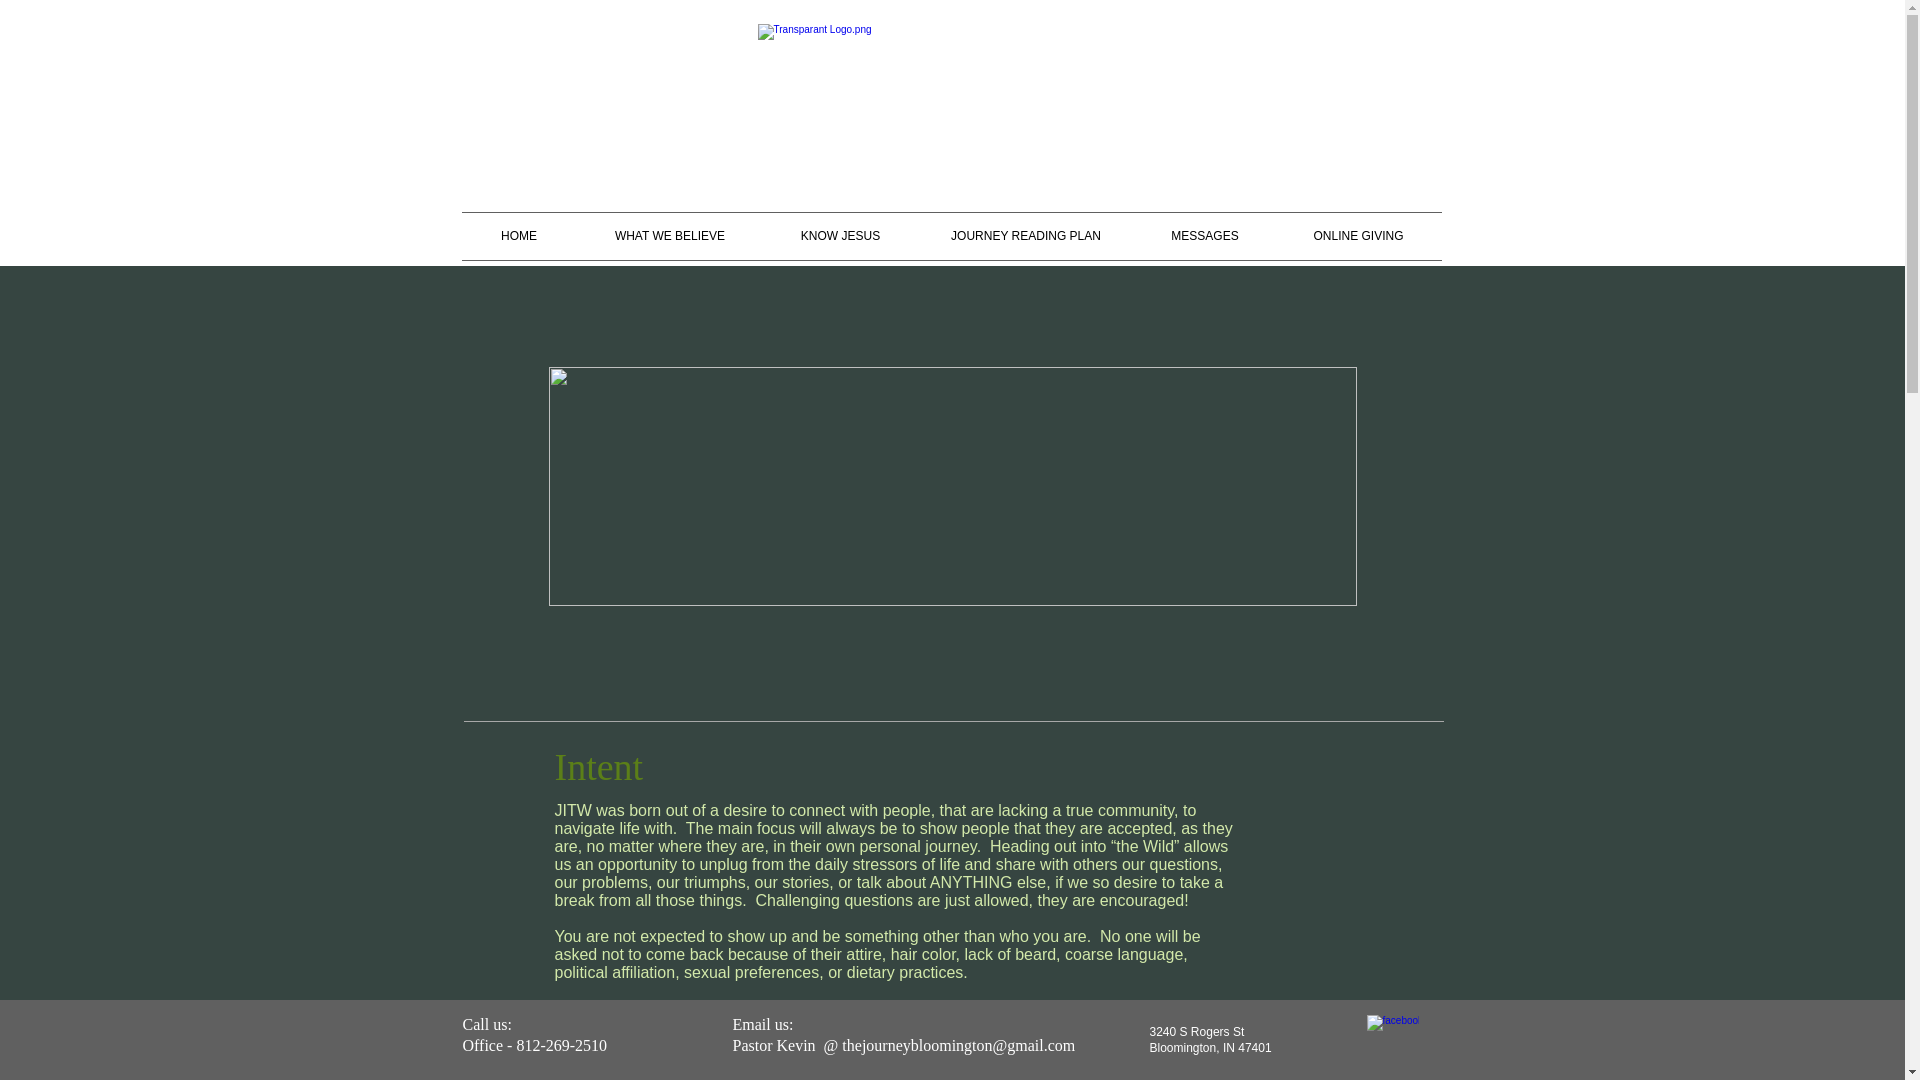 The image size is (1920, 1080). I want to click on WHAT WE BELIEVE, so click(669, 236).